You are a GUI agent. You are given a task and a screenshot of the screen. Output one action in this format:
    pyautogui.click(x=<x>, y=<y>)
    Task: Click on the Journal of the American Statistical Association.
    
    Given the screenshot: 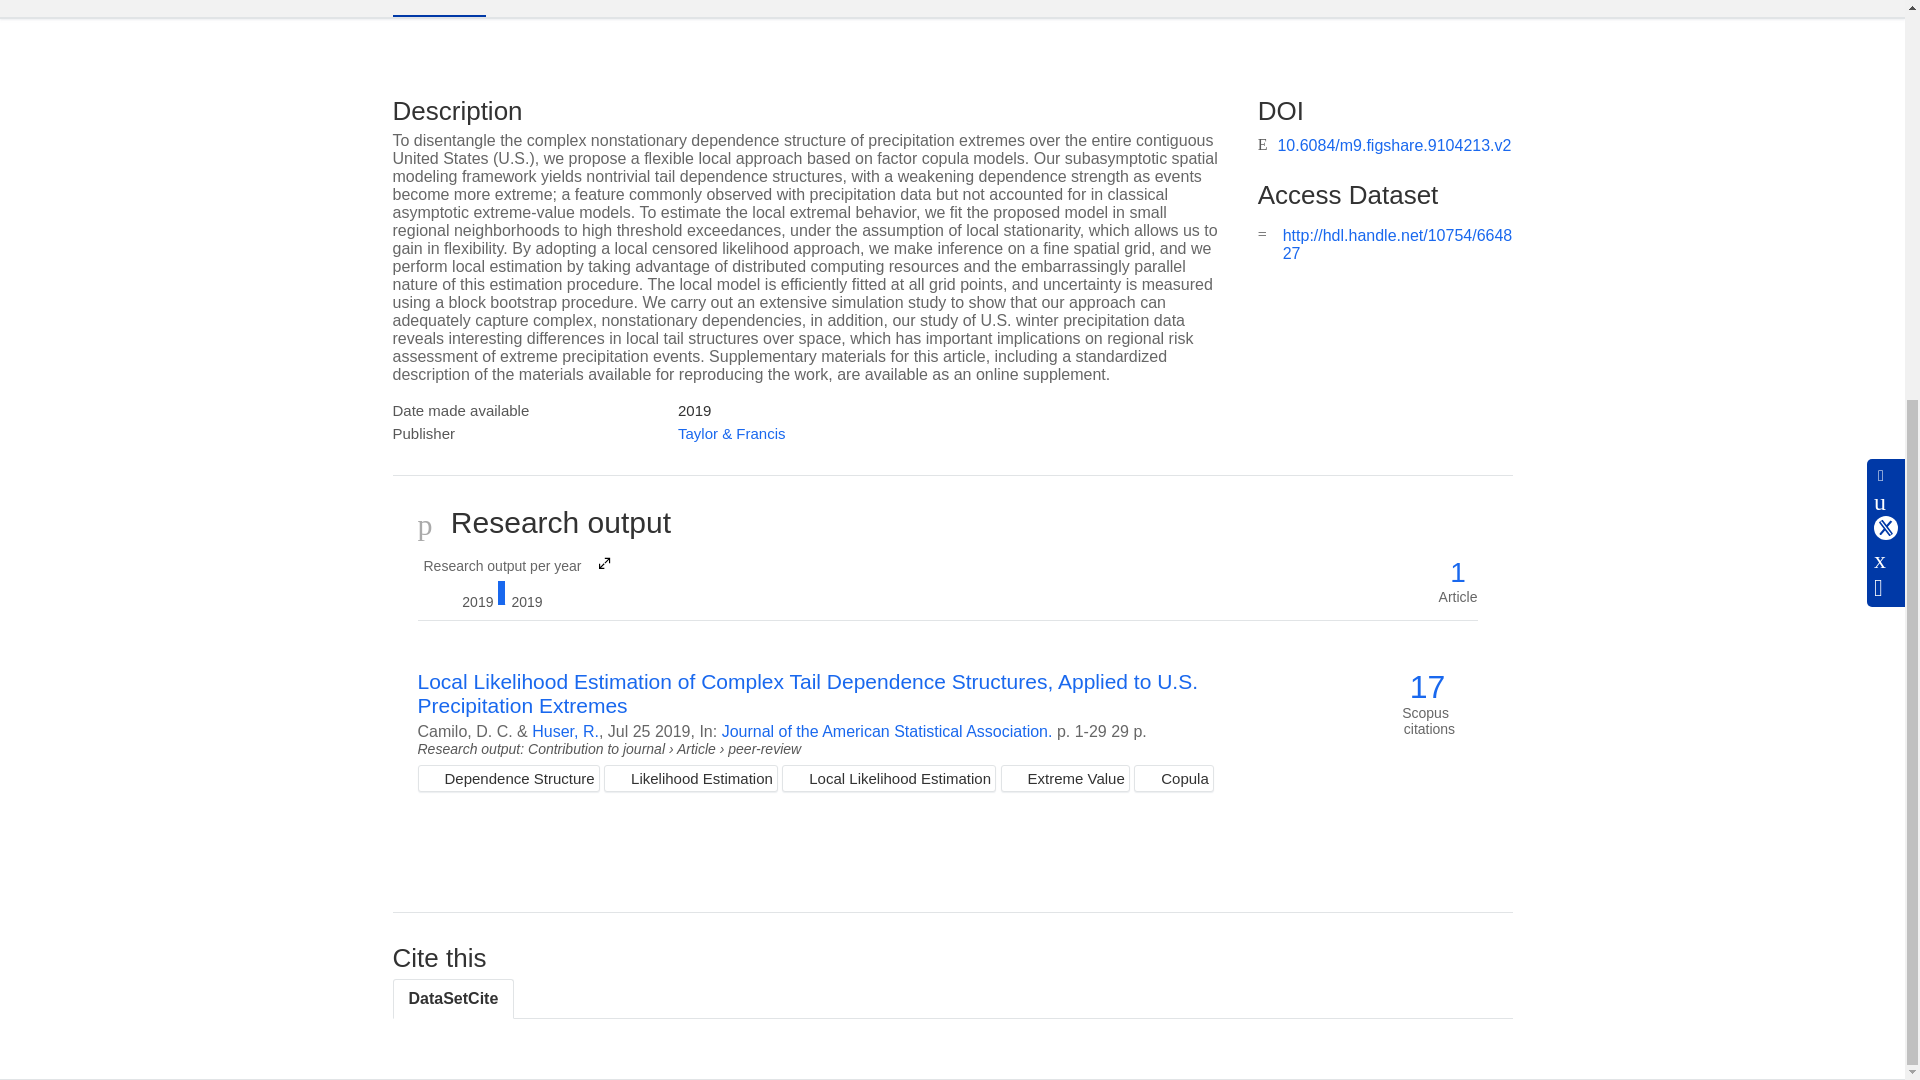 What is the action you would take?
    pyautogui.click(x=438, y=8)
    